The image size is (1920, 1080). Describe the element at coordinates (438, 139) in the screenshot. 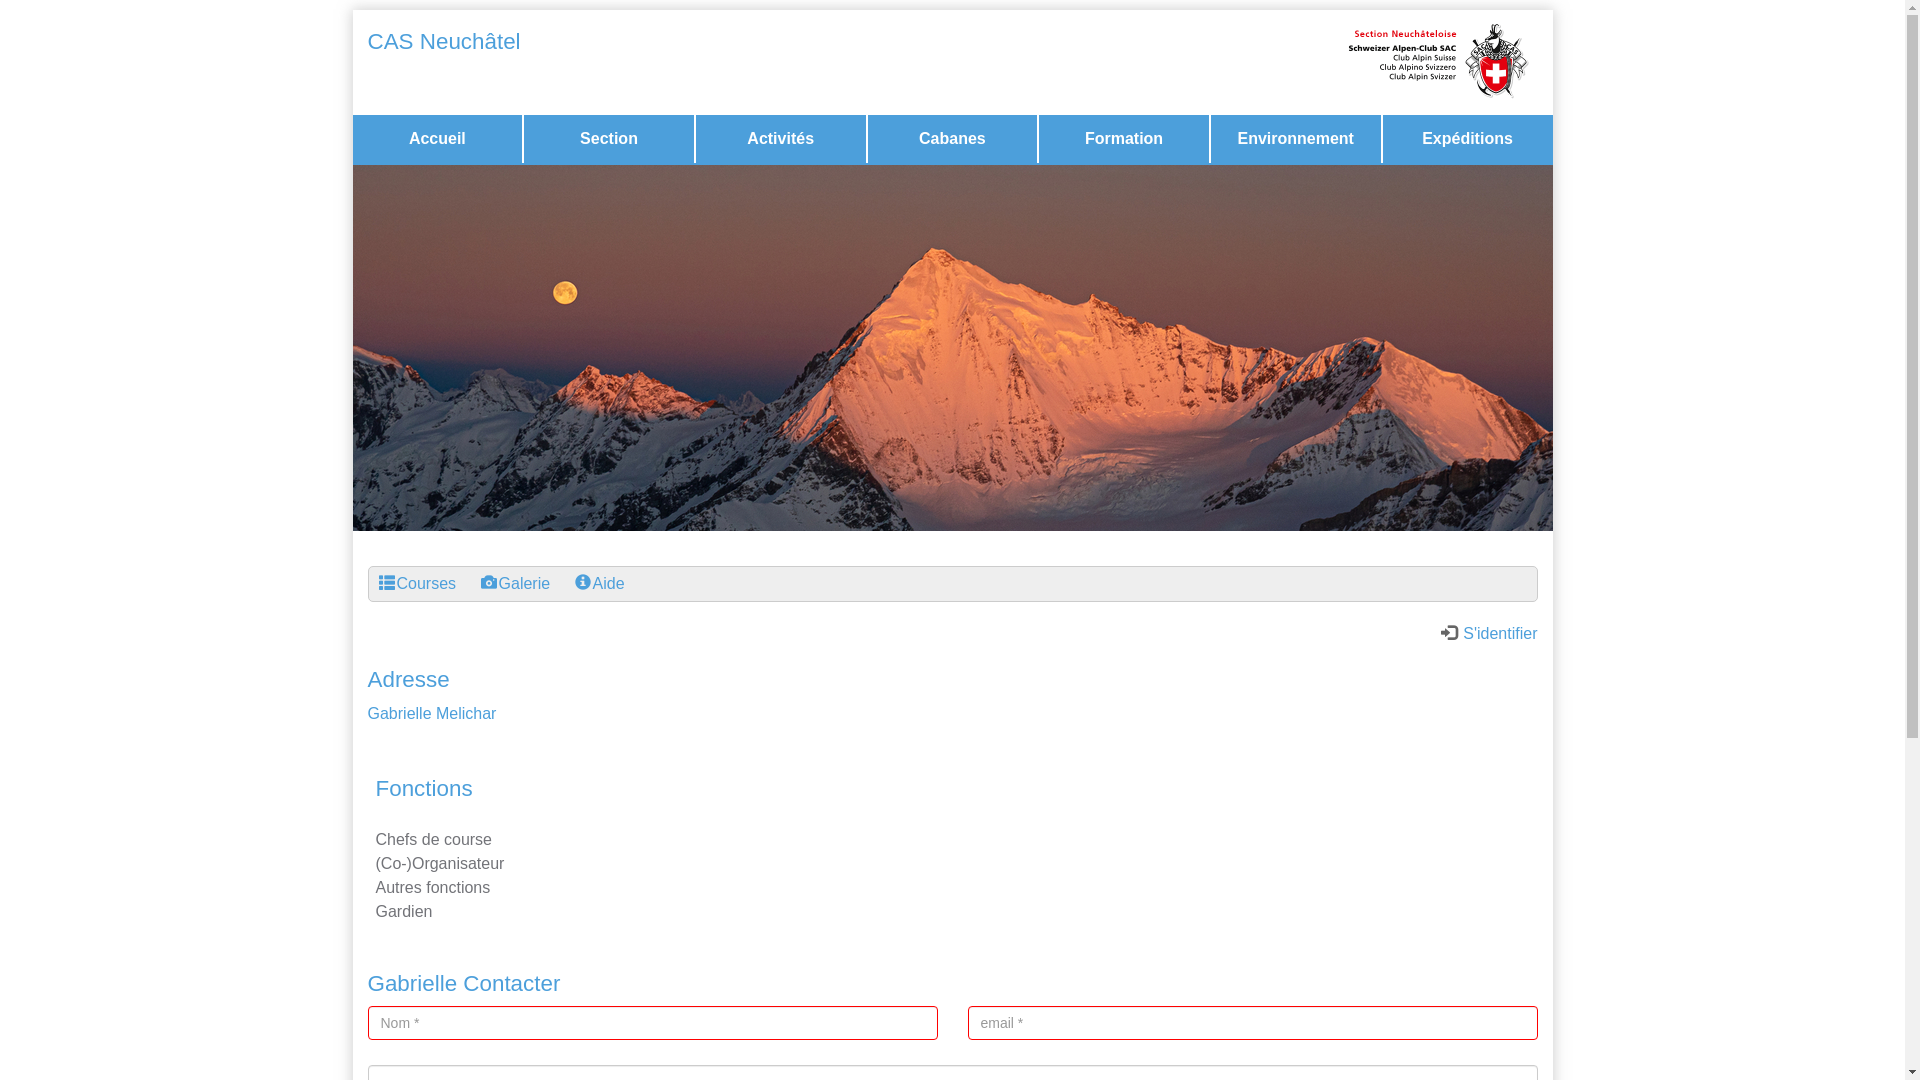

I see `Accueil` at that location.